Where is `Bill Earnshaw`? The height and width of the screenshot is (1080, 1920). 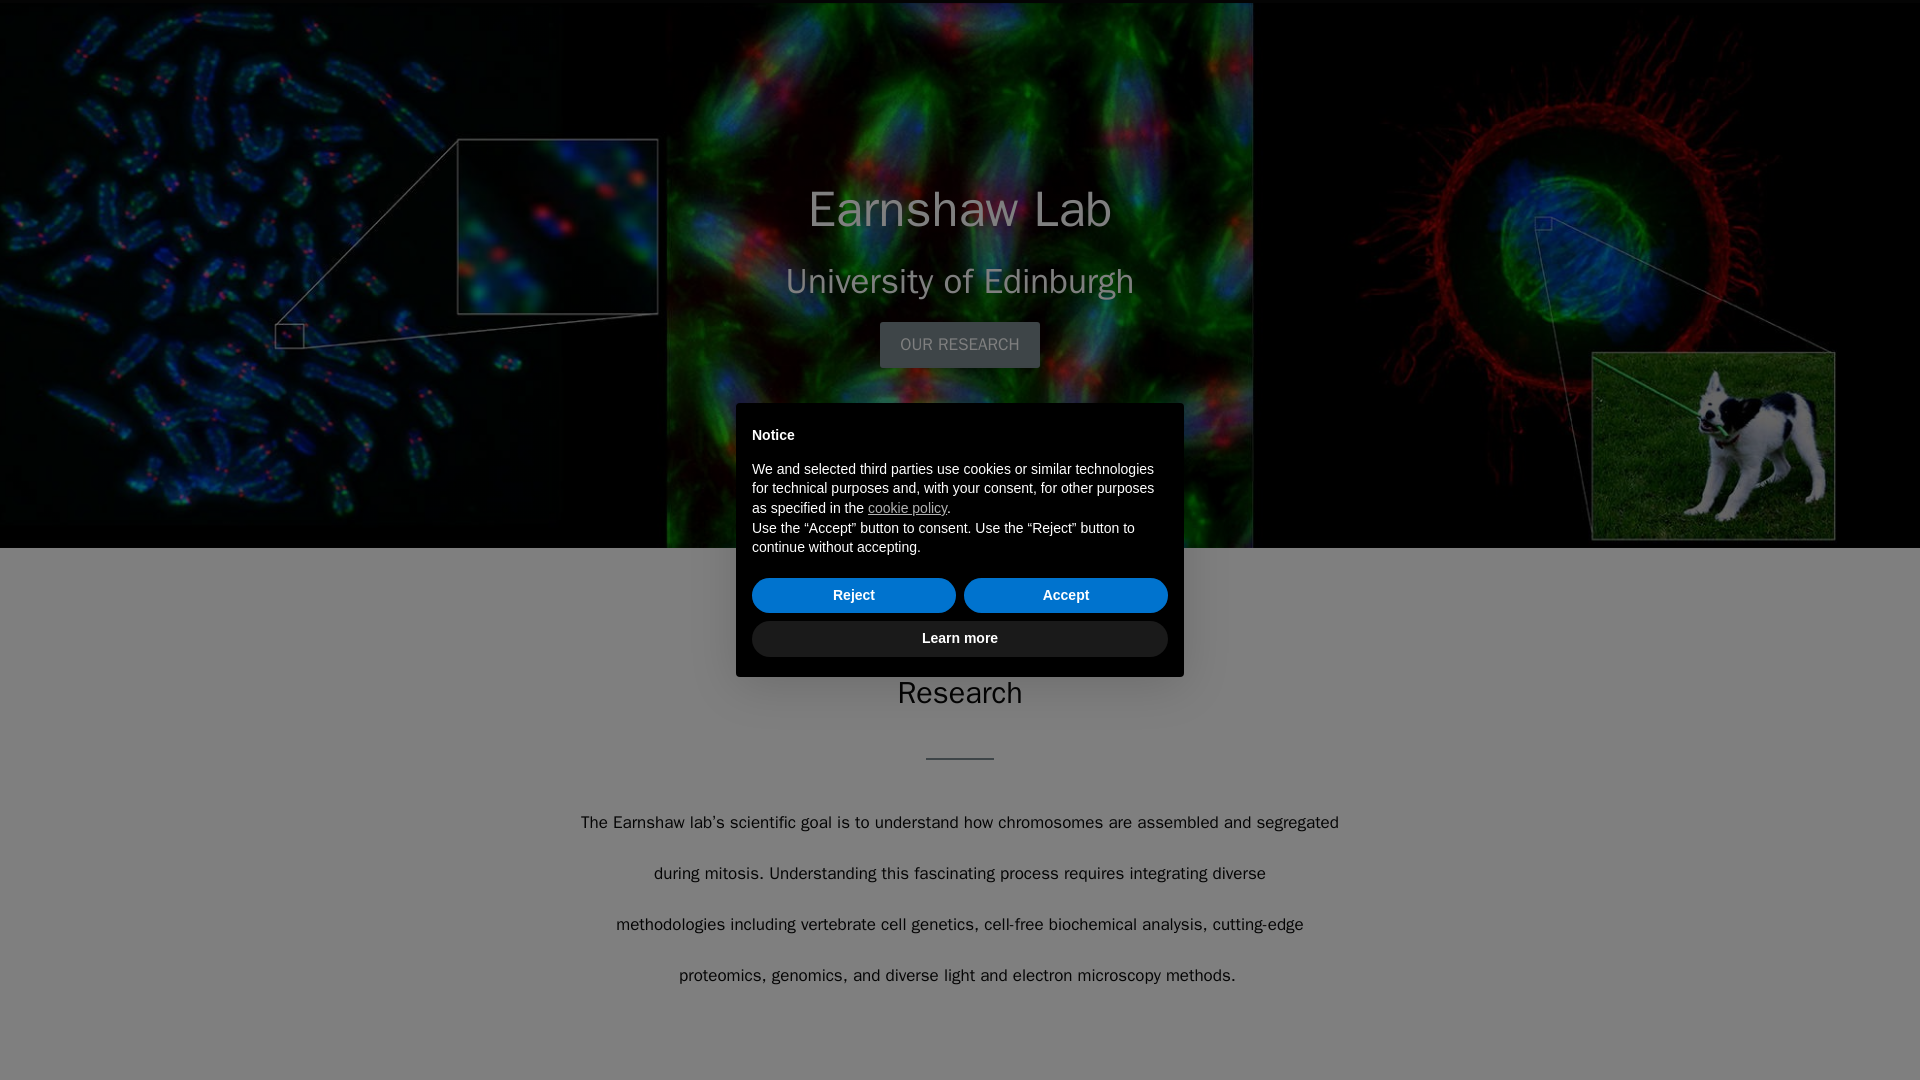 Bill Earnshaw is located at coordinates (704, 2).